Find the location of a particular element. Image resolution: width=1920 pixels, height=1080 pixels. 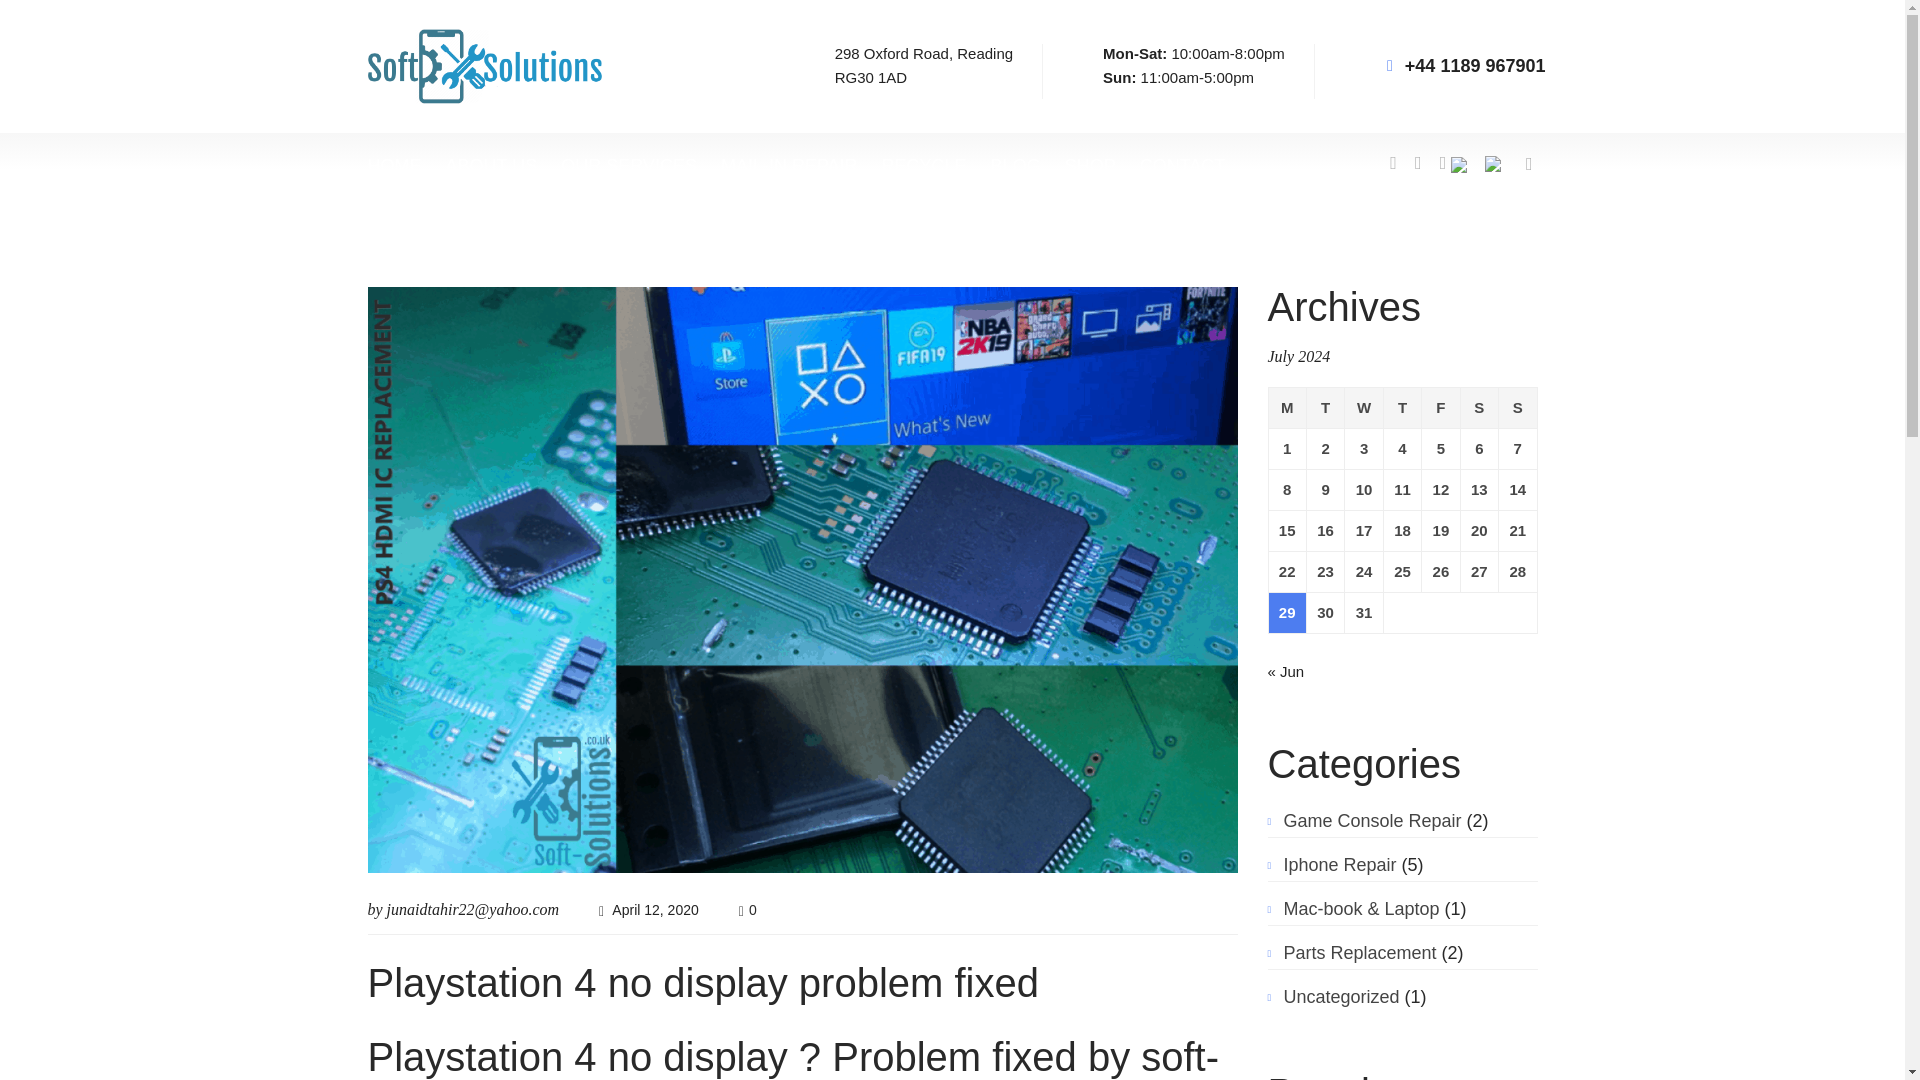

Monday is located at coordinates (1286, 406).